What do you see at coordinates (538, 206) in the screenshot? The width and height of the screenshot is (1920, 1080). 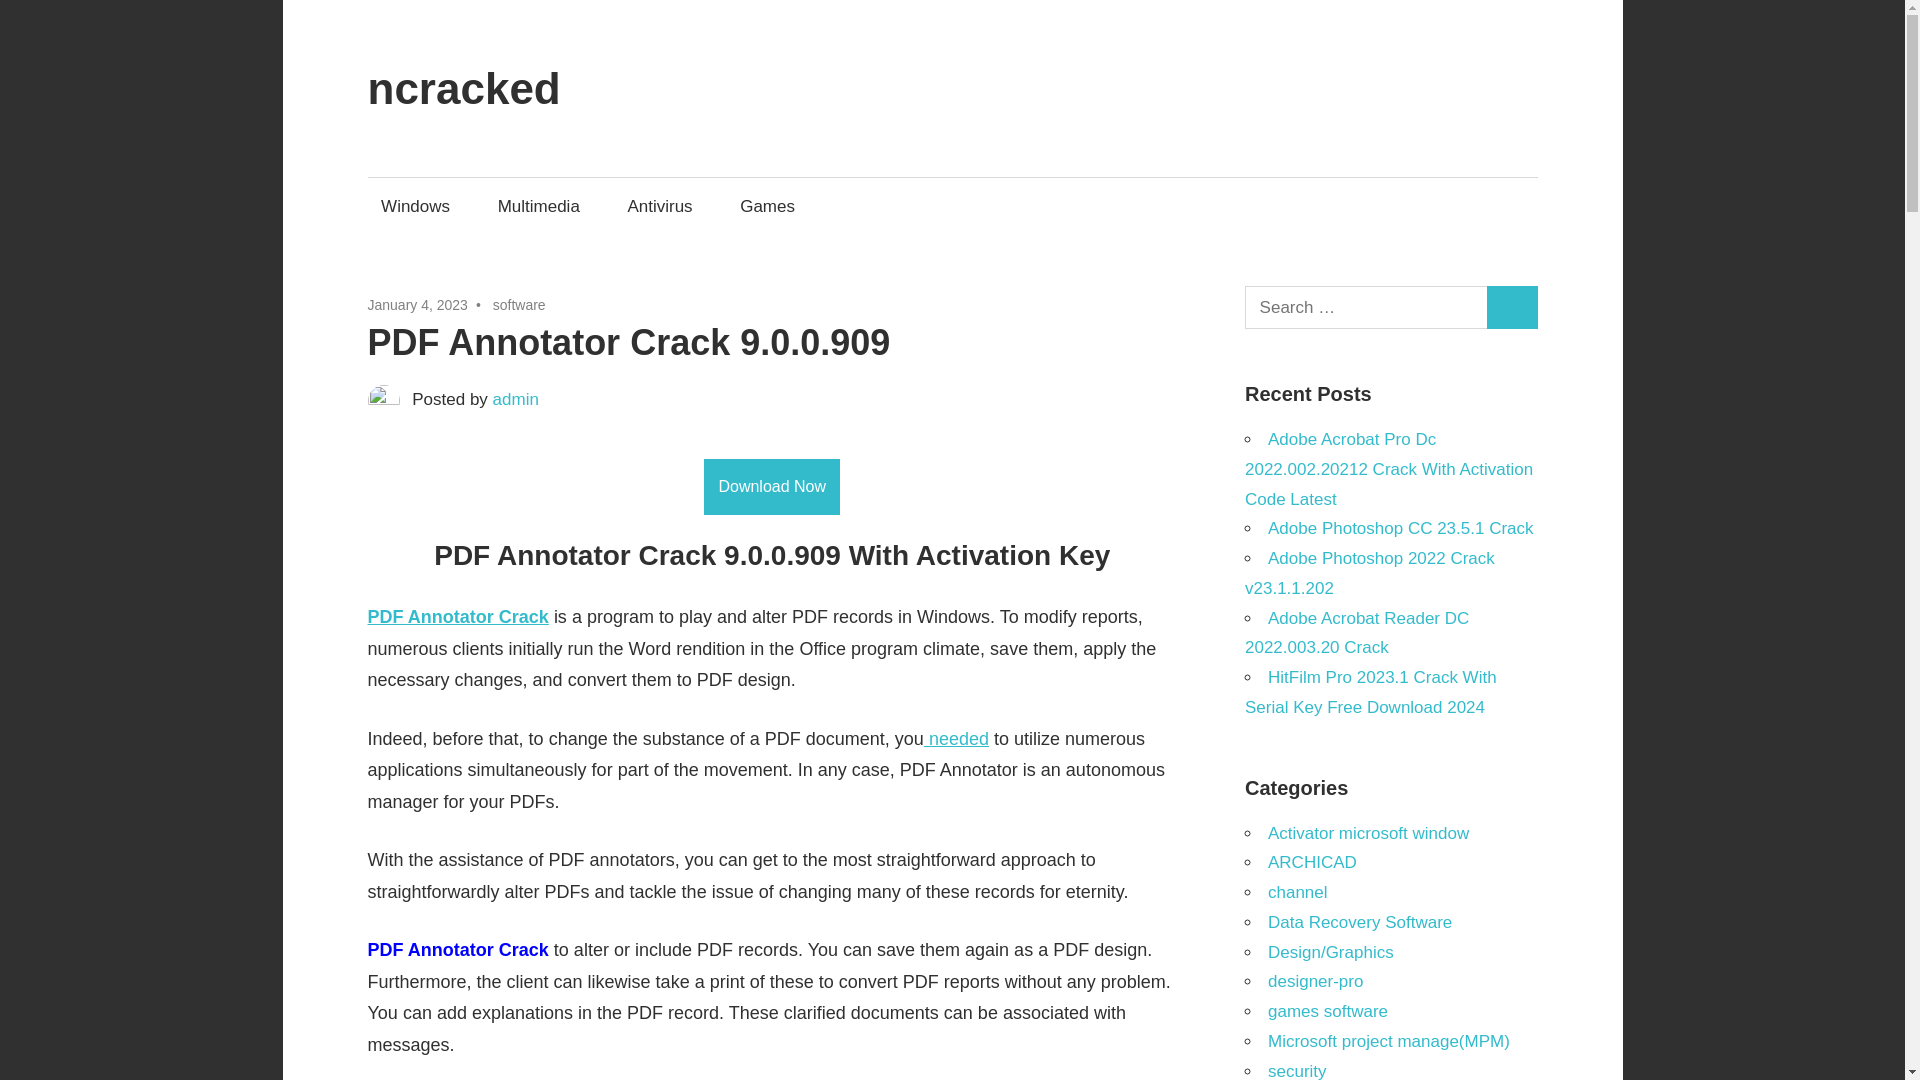 I see `Multimedia` at bounding box center [538, 206].